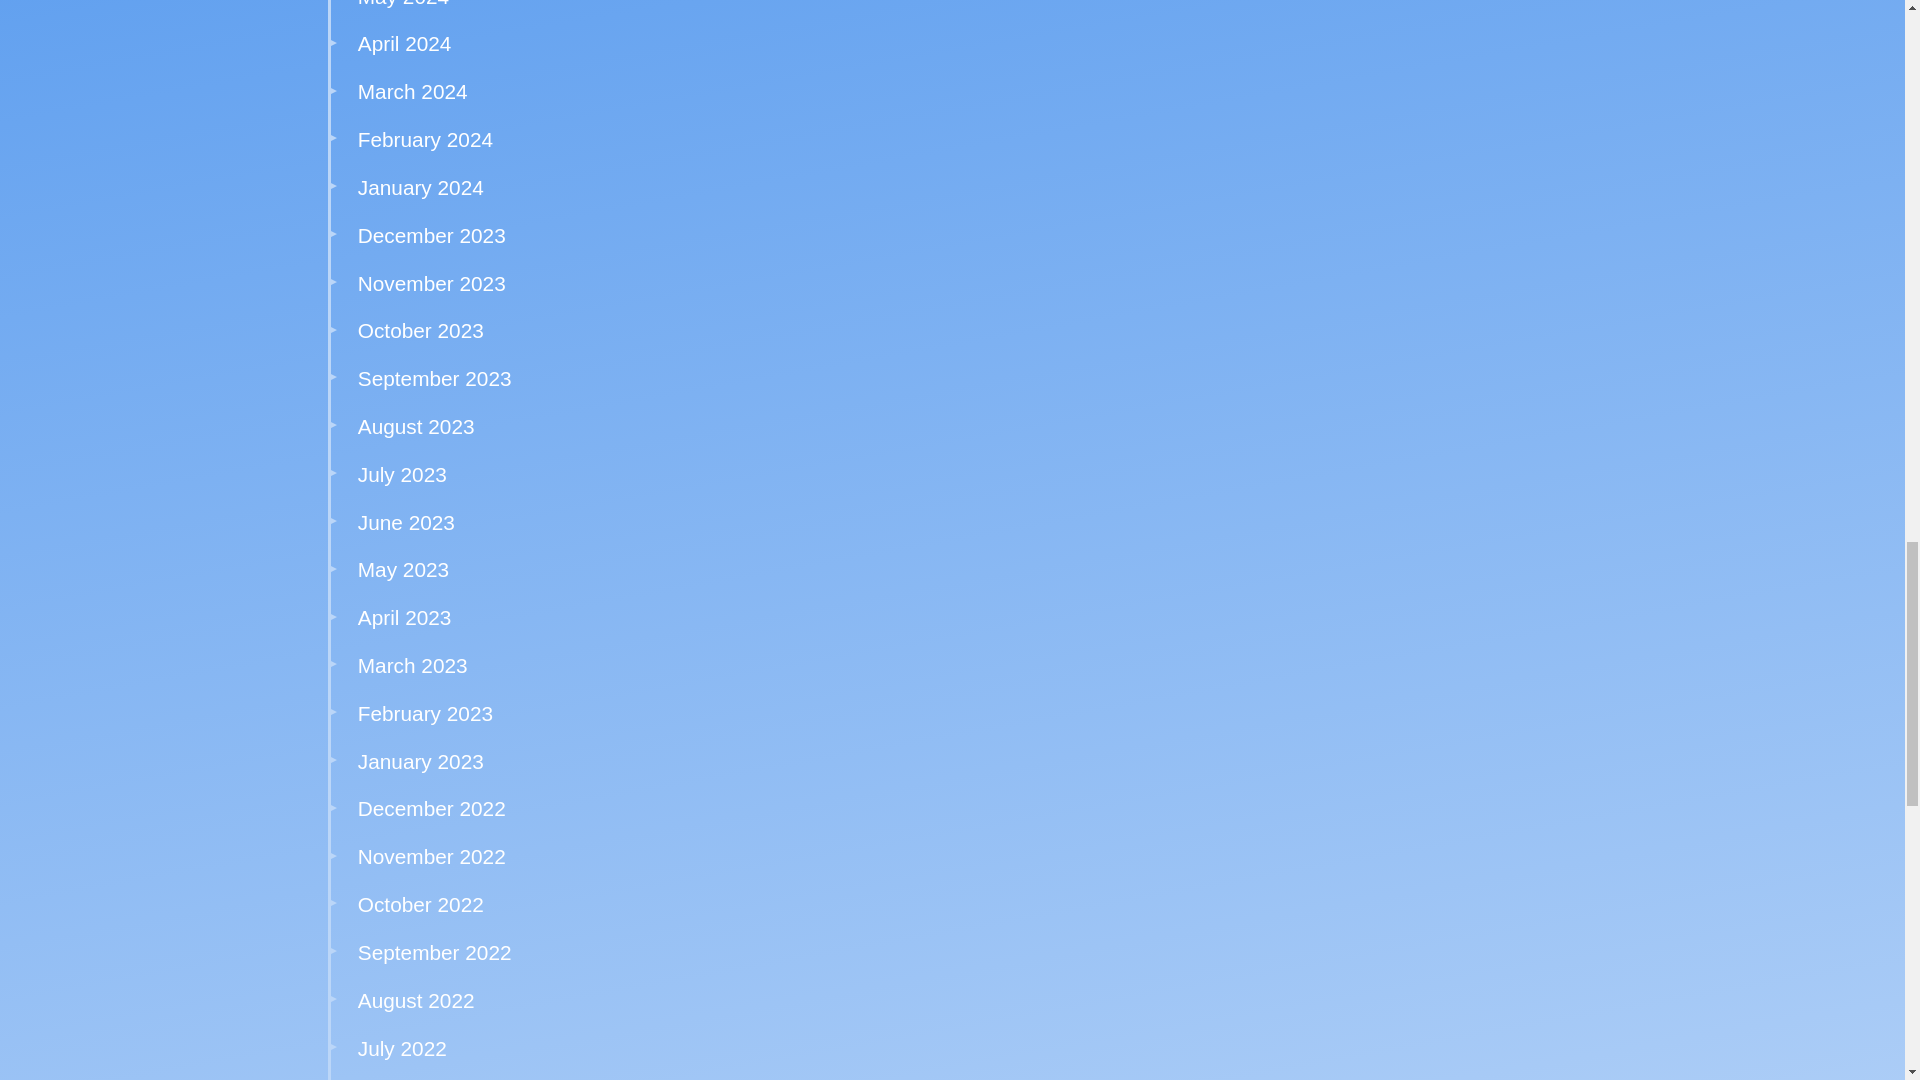 The height and width of the screenshot is (1080, 1920). I want to click on April 2024, so click(404, 44).